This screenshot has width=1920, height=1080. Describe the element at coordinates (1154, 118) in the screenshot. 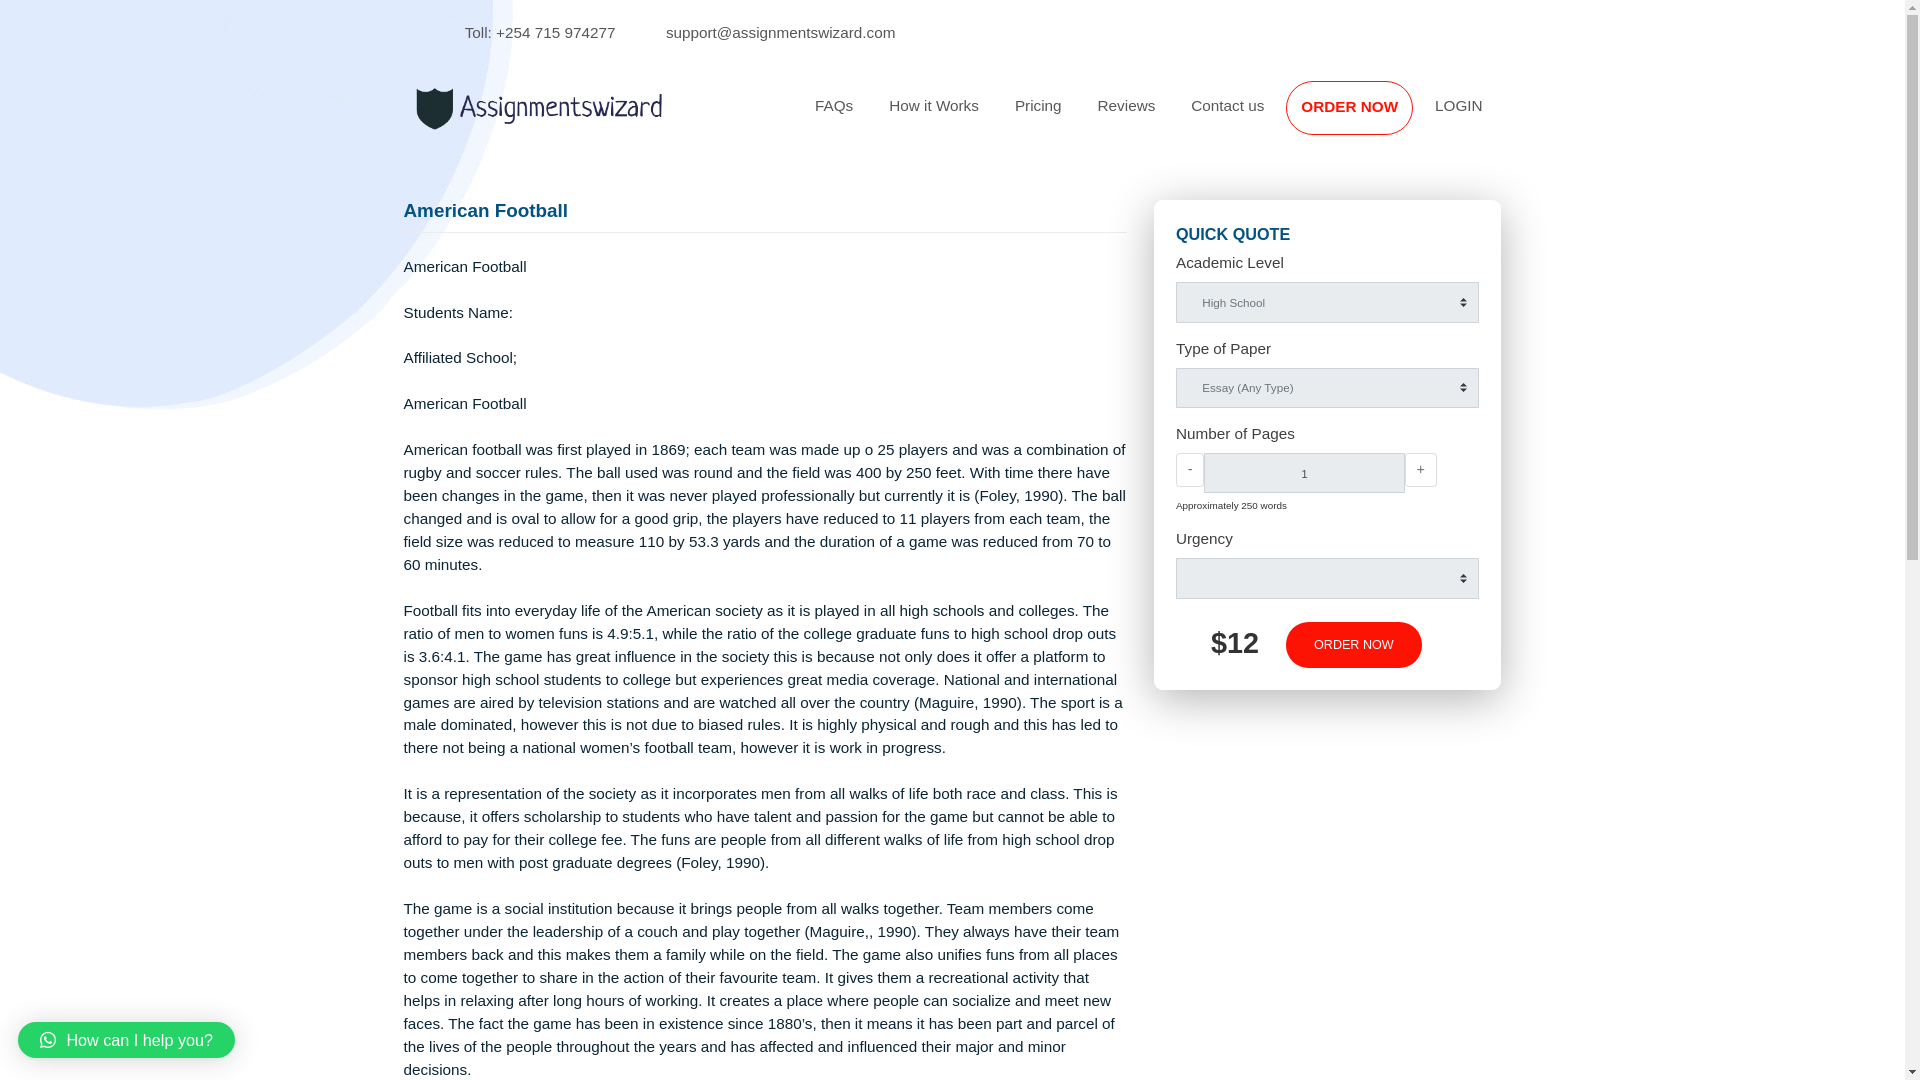

I see `Pricing` at that location.